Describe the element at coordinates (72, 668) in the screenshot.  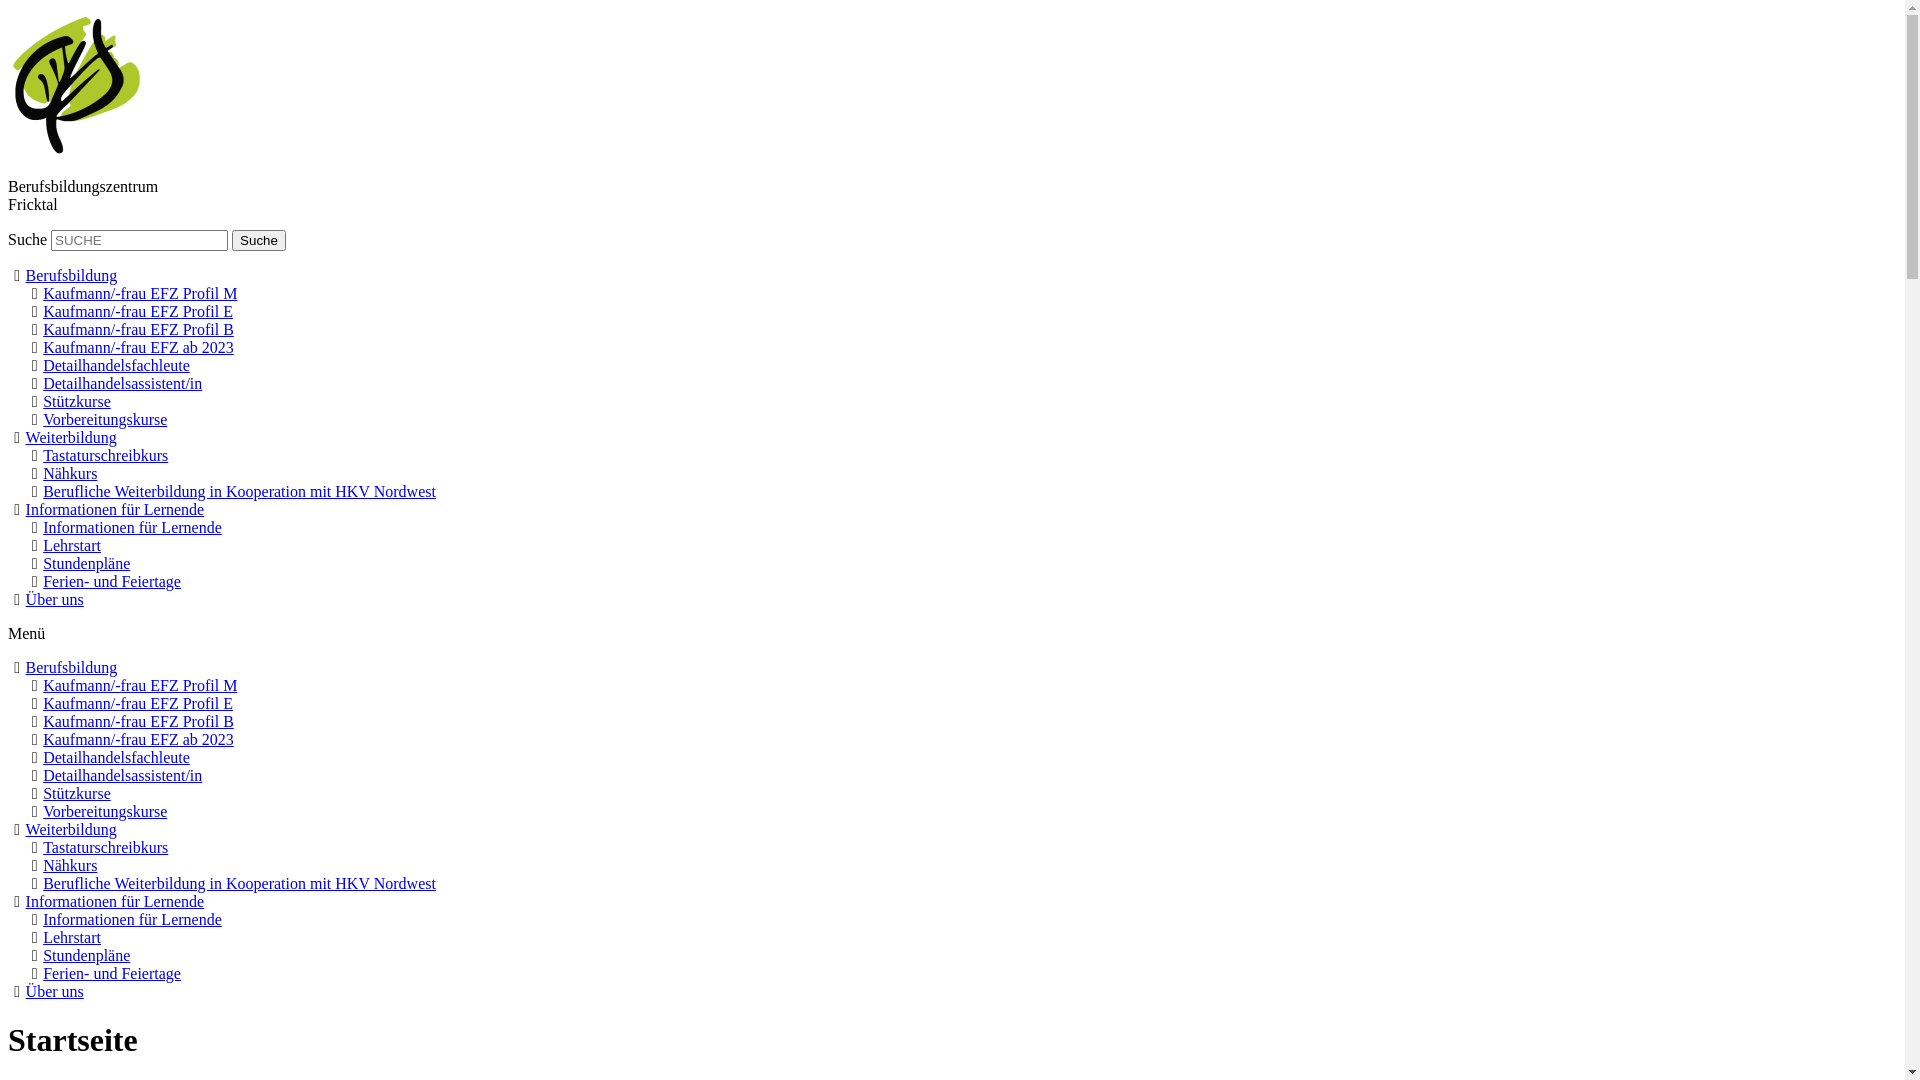
I see `Berufsbildung` at that location.